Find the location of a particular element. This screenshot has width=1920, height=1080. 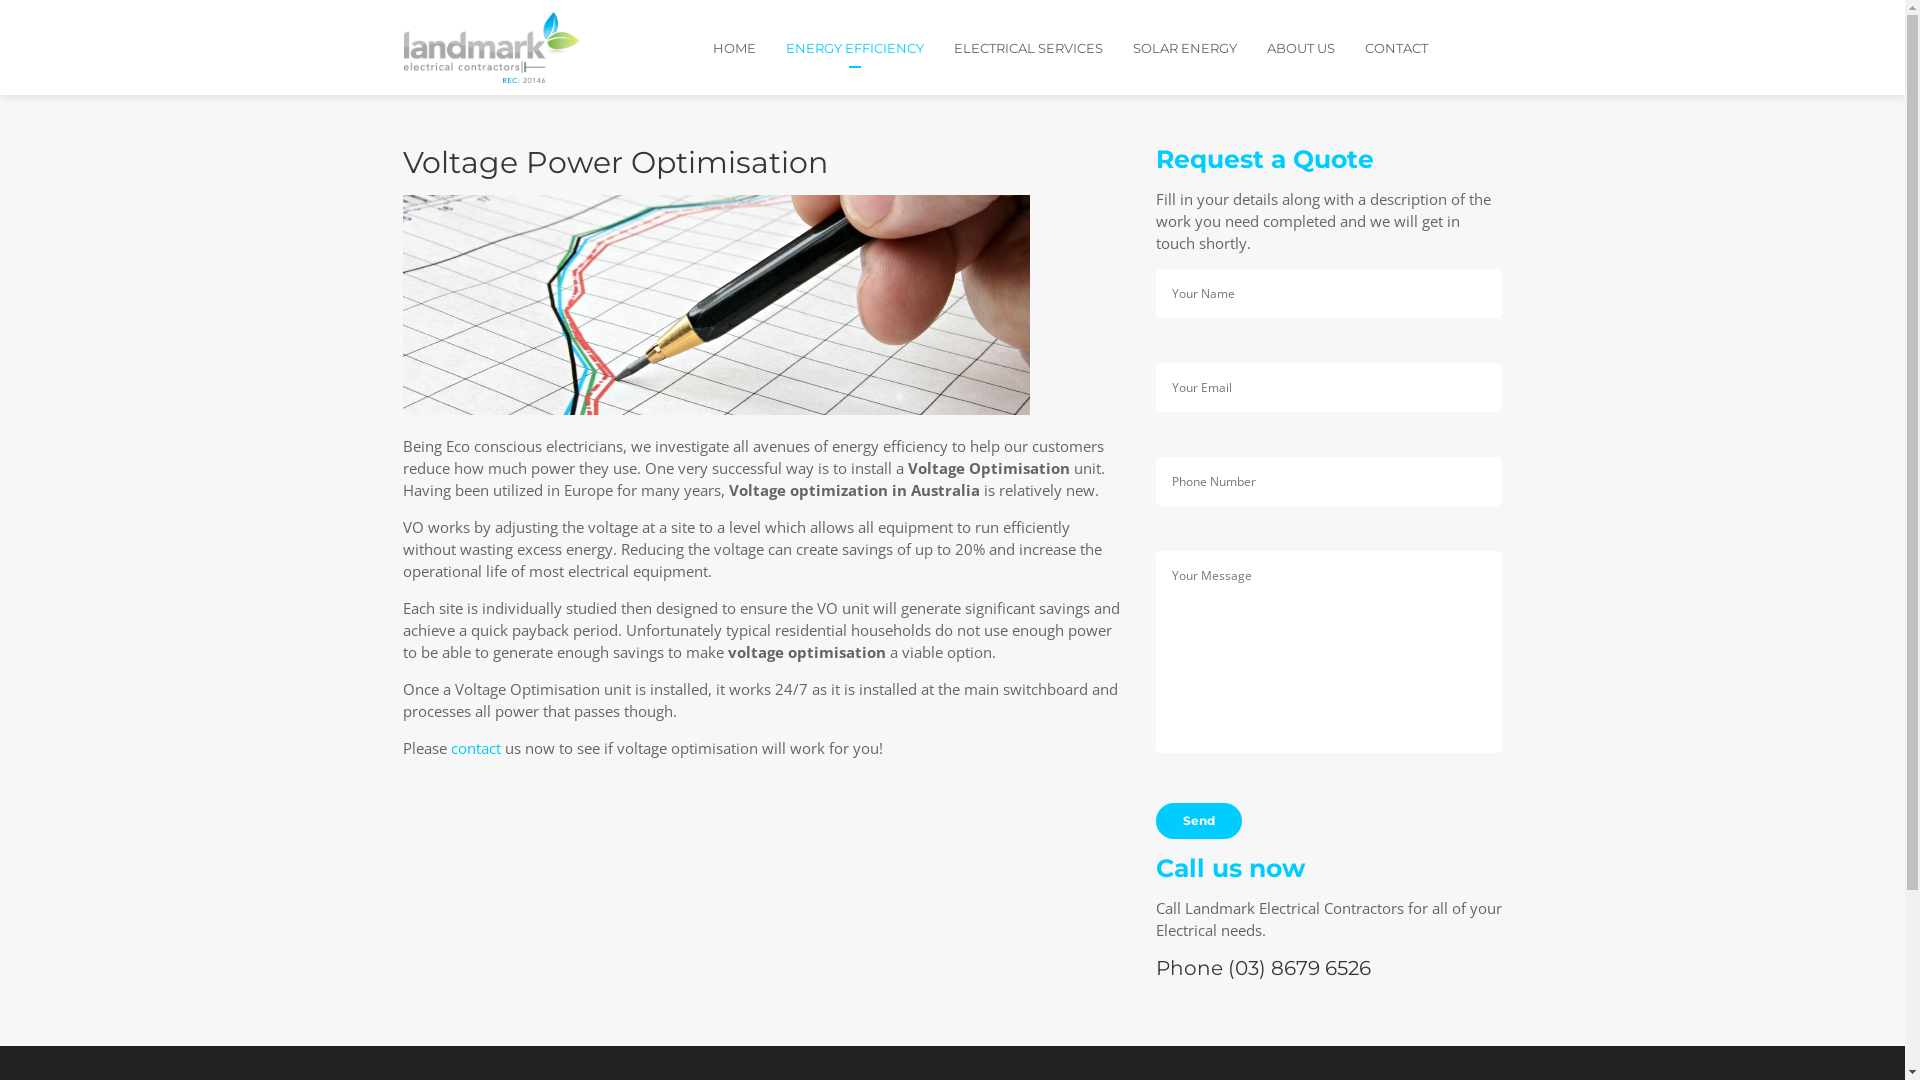

contact is located at coordinates (475, 748).